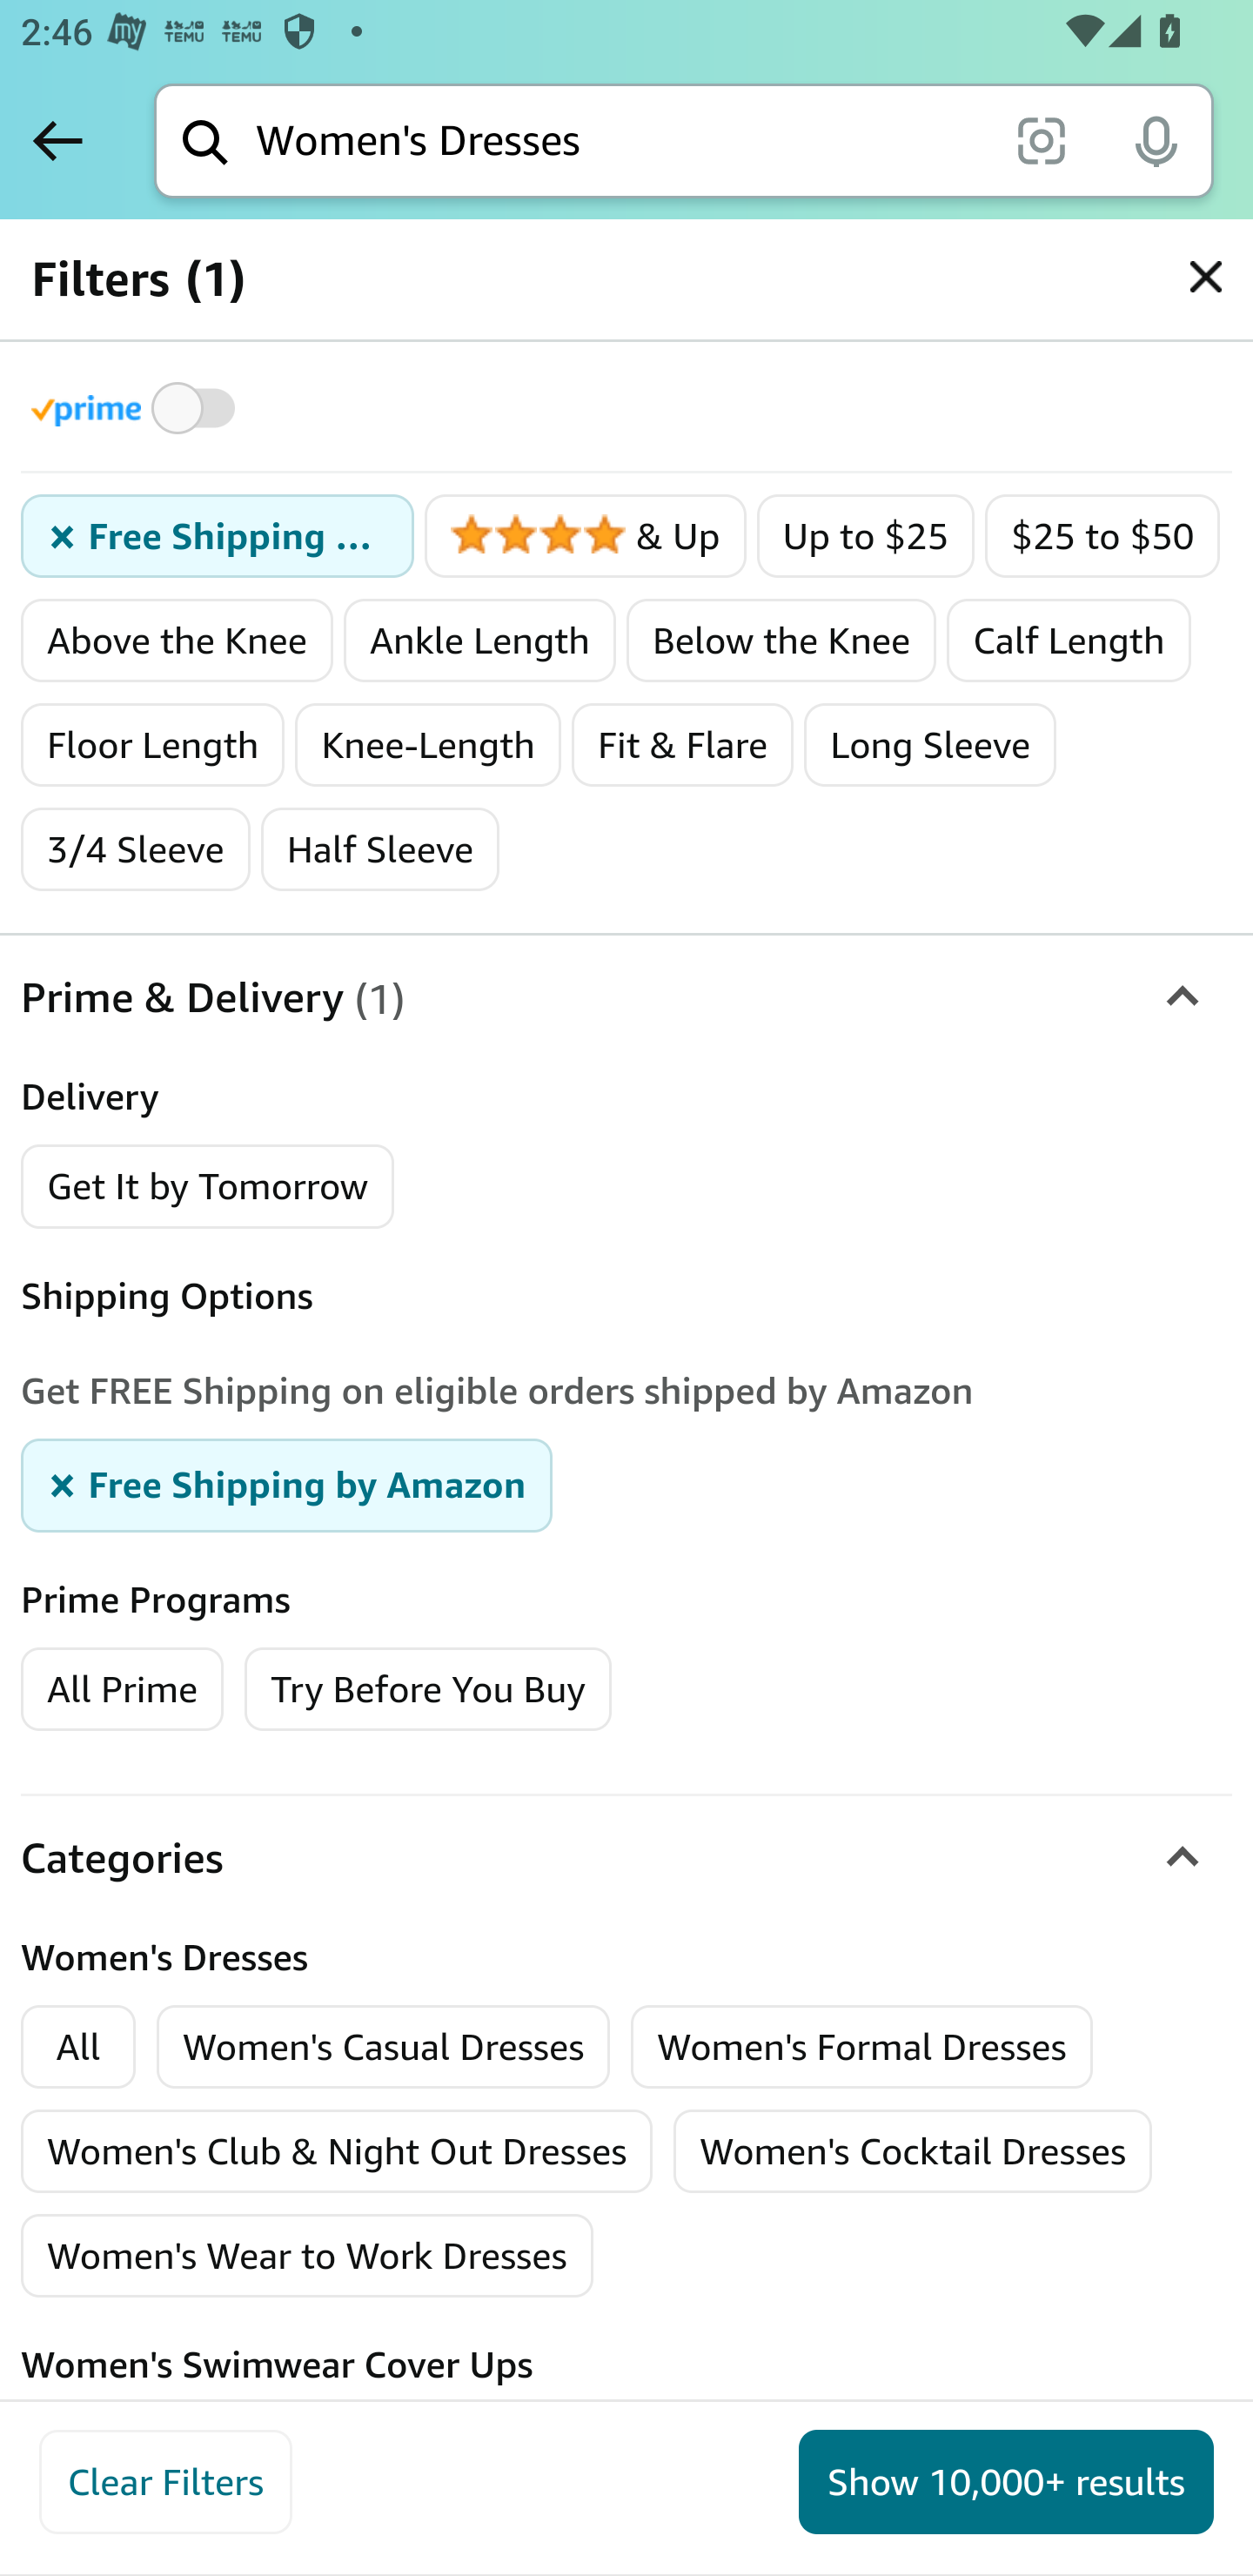  Describe the element at coordinates (428, 745) in the screenshot. I see `Knee-Length` at that location.